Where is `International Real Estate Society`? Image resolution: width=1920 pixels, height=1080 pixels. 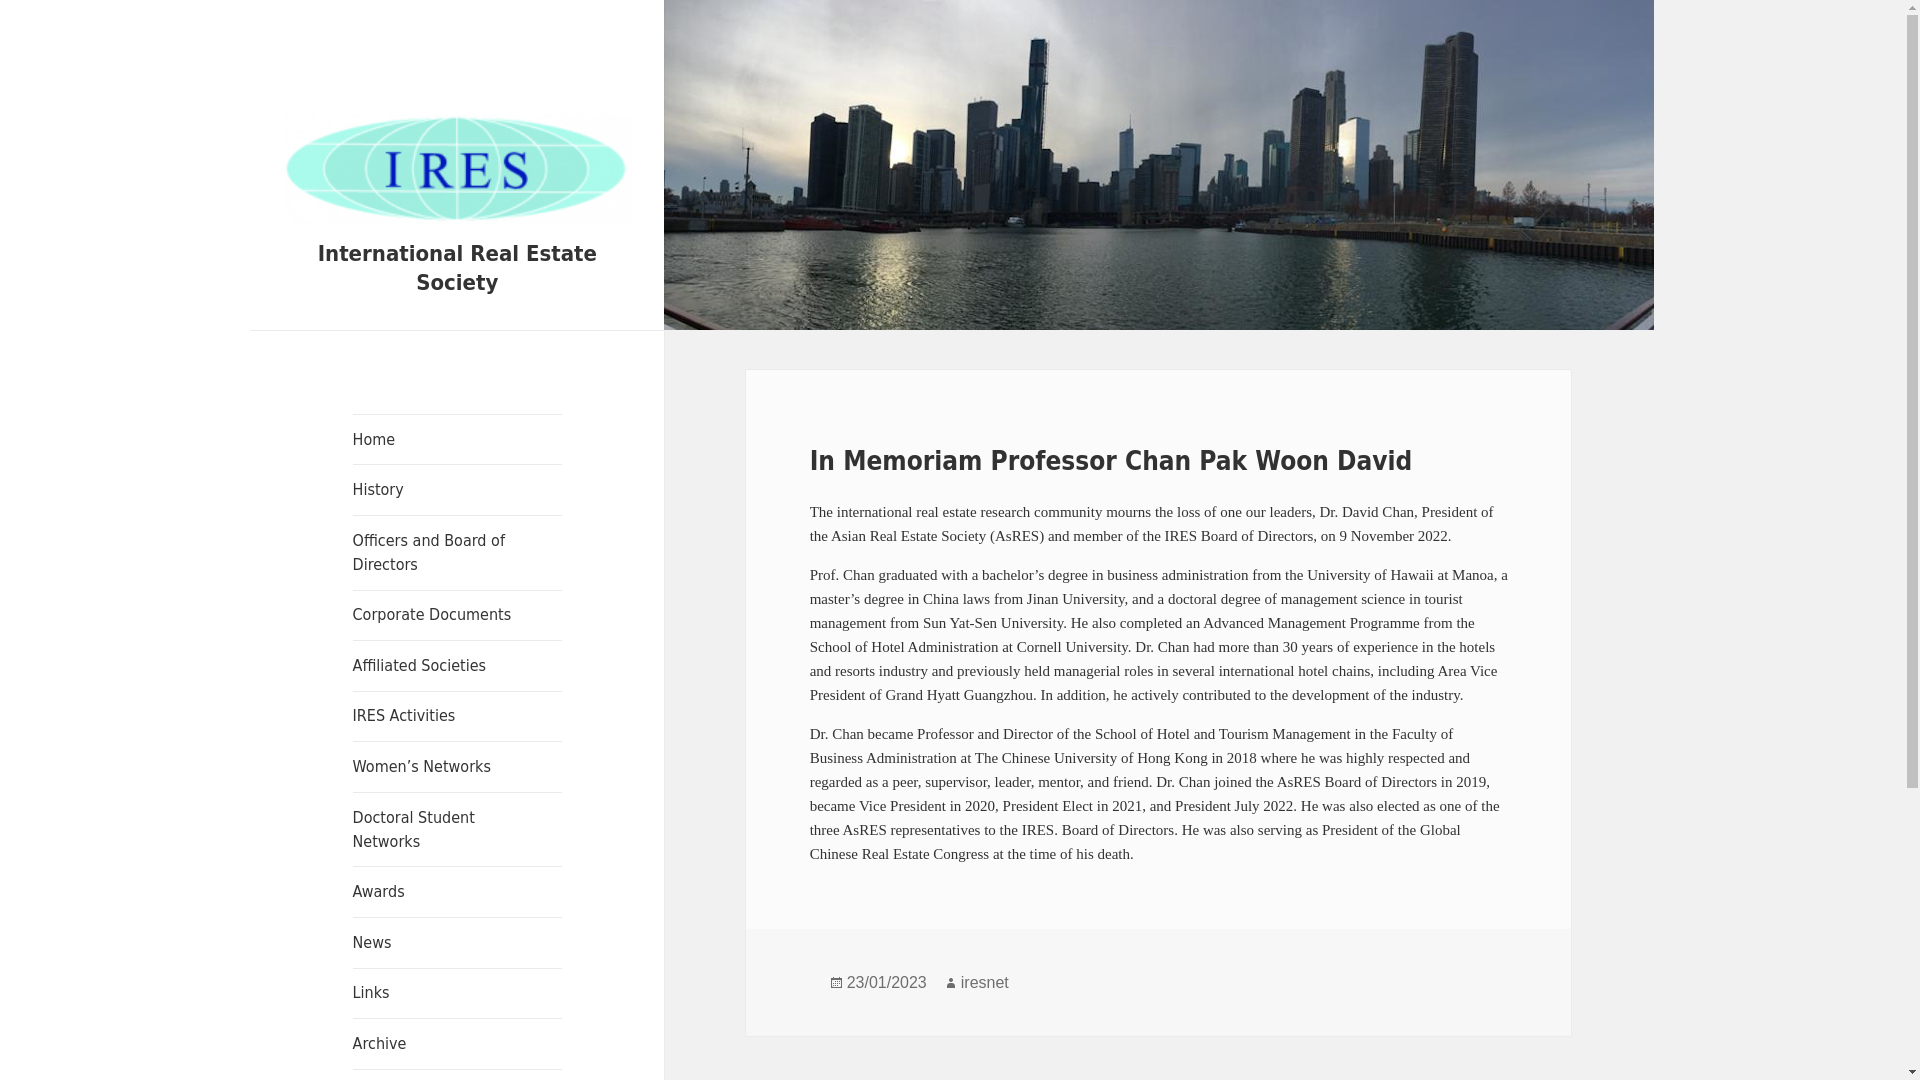
International Real Estate Society is located at coordinates (458, 266).